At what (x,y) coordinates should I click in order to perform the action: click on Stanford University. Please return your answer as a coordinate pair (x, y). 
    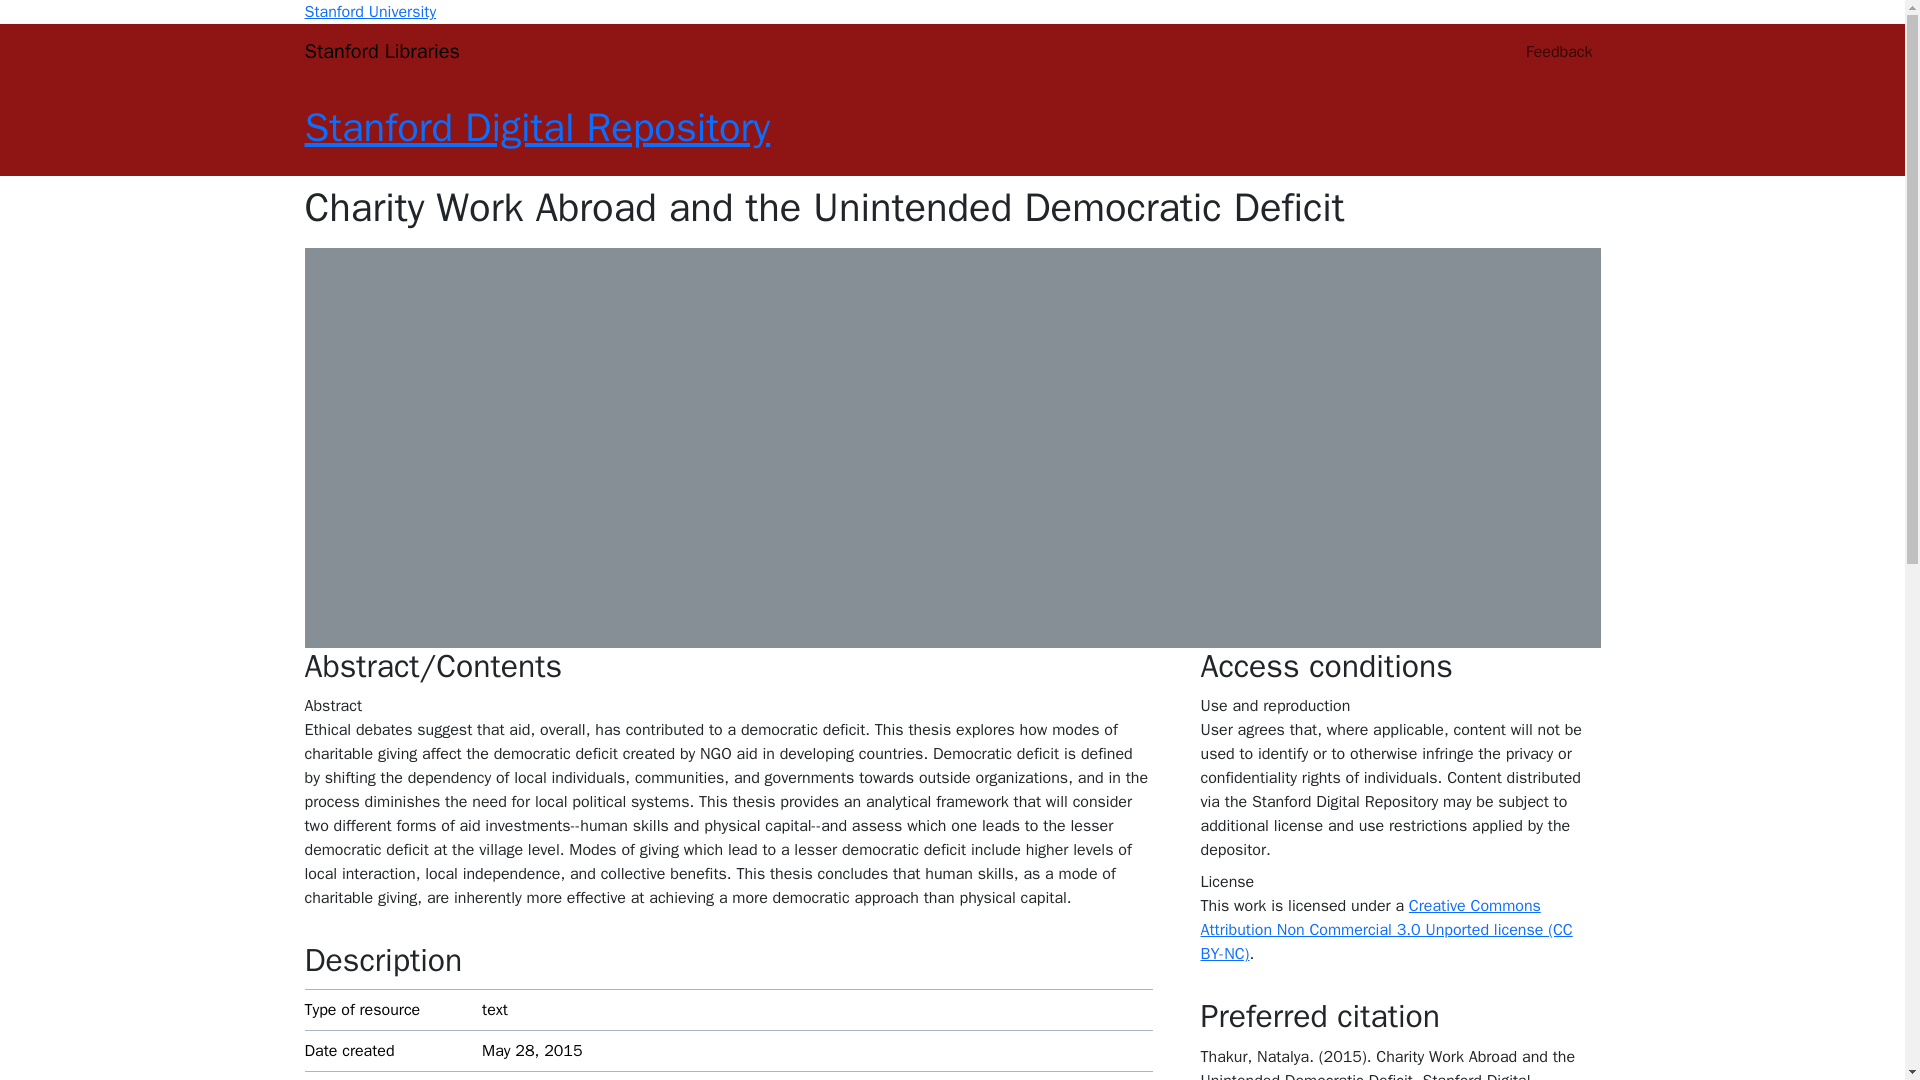
    Looking at the image, I should click on (369, 12).